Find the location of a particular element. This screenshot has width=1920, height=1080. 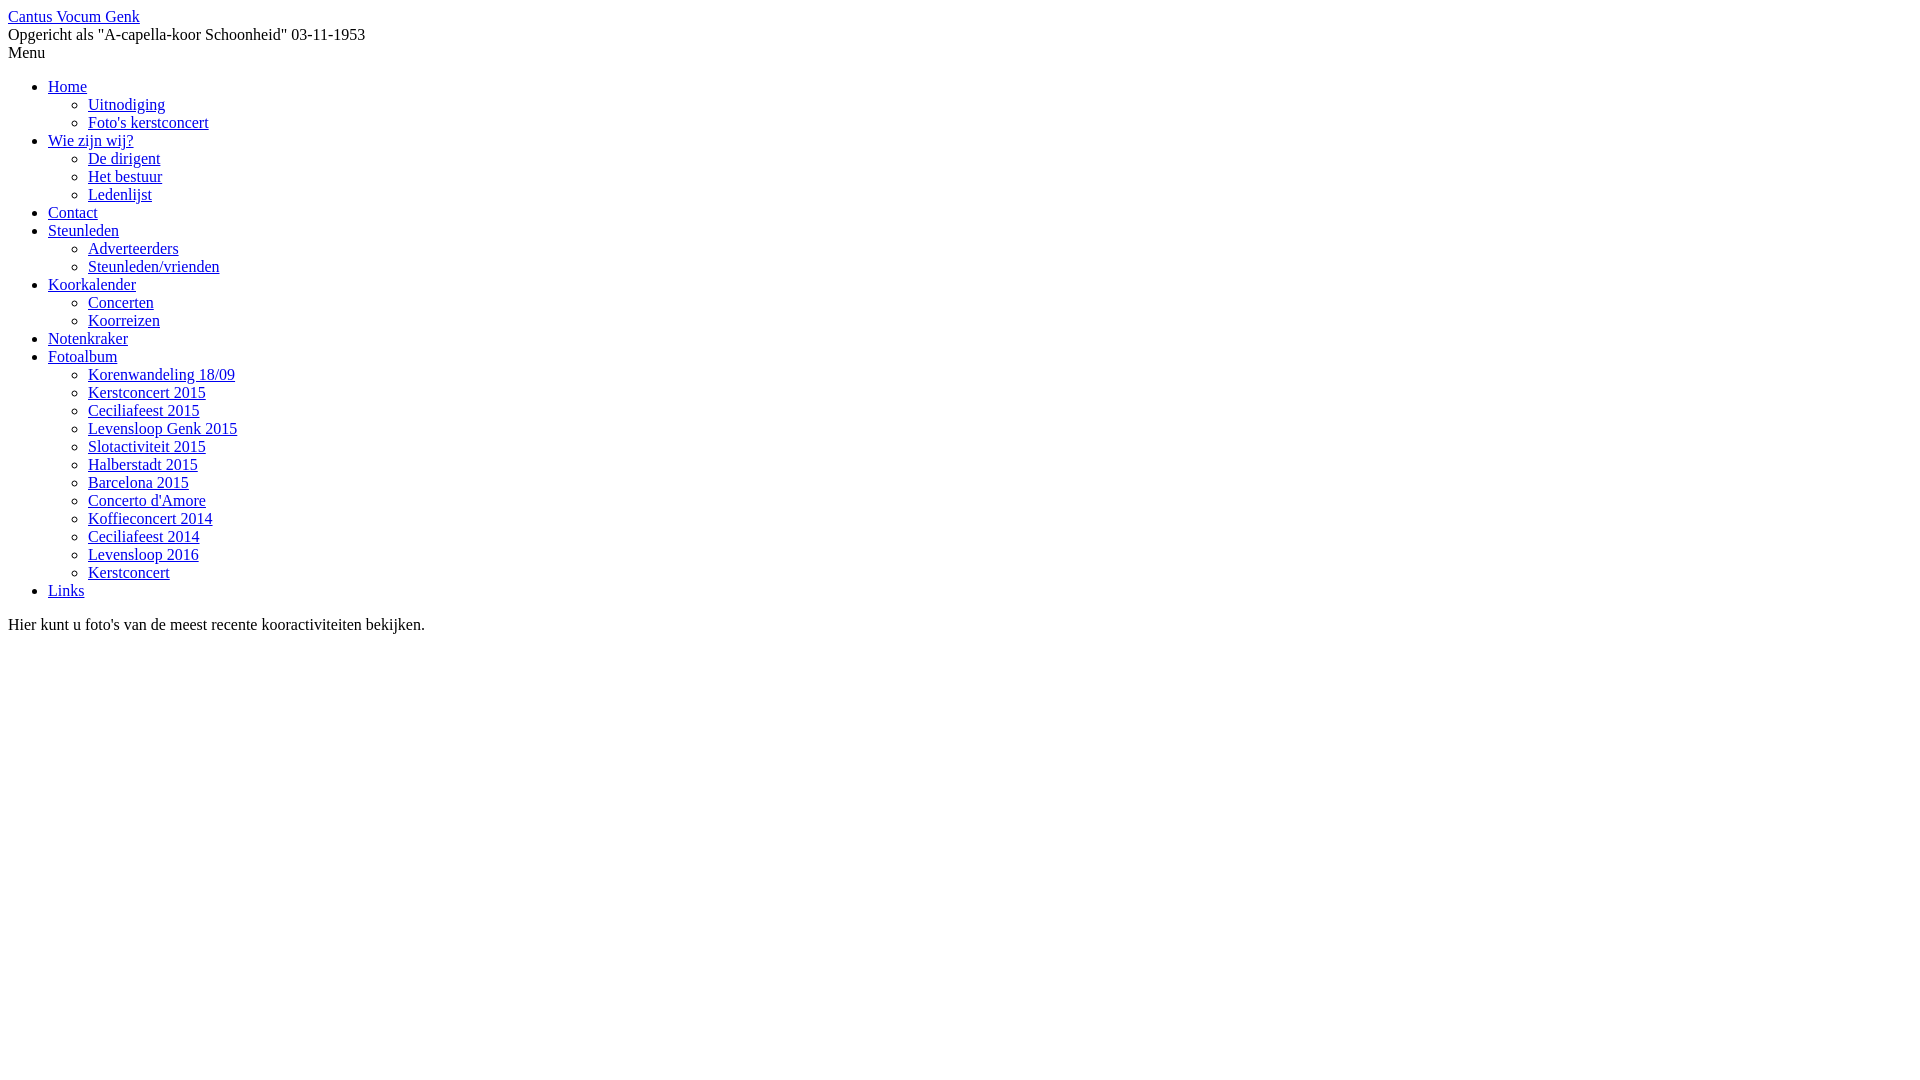

Concerto d'Amore is located at coordinates (147, 500).